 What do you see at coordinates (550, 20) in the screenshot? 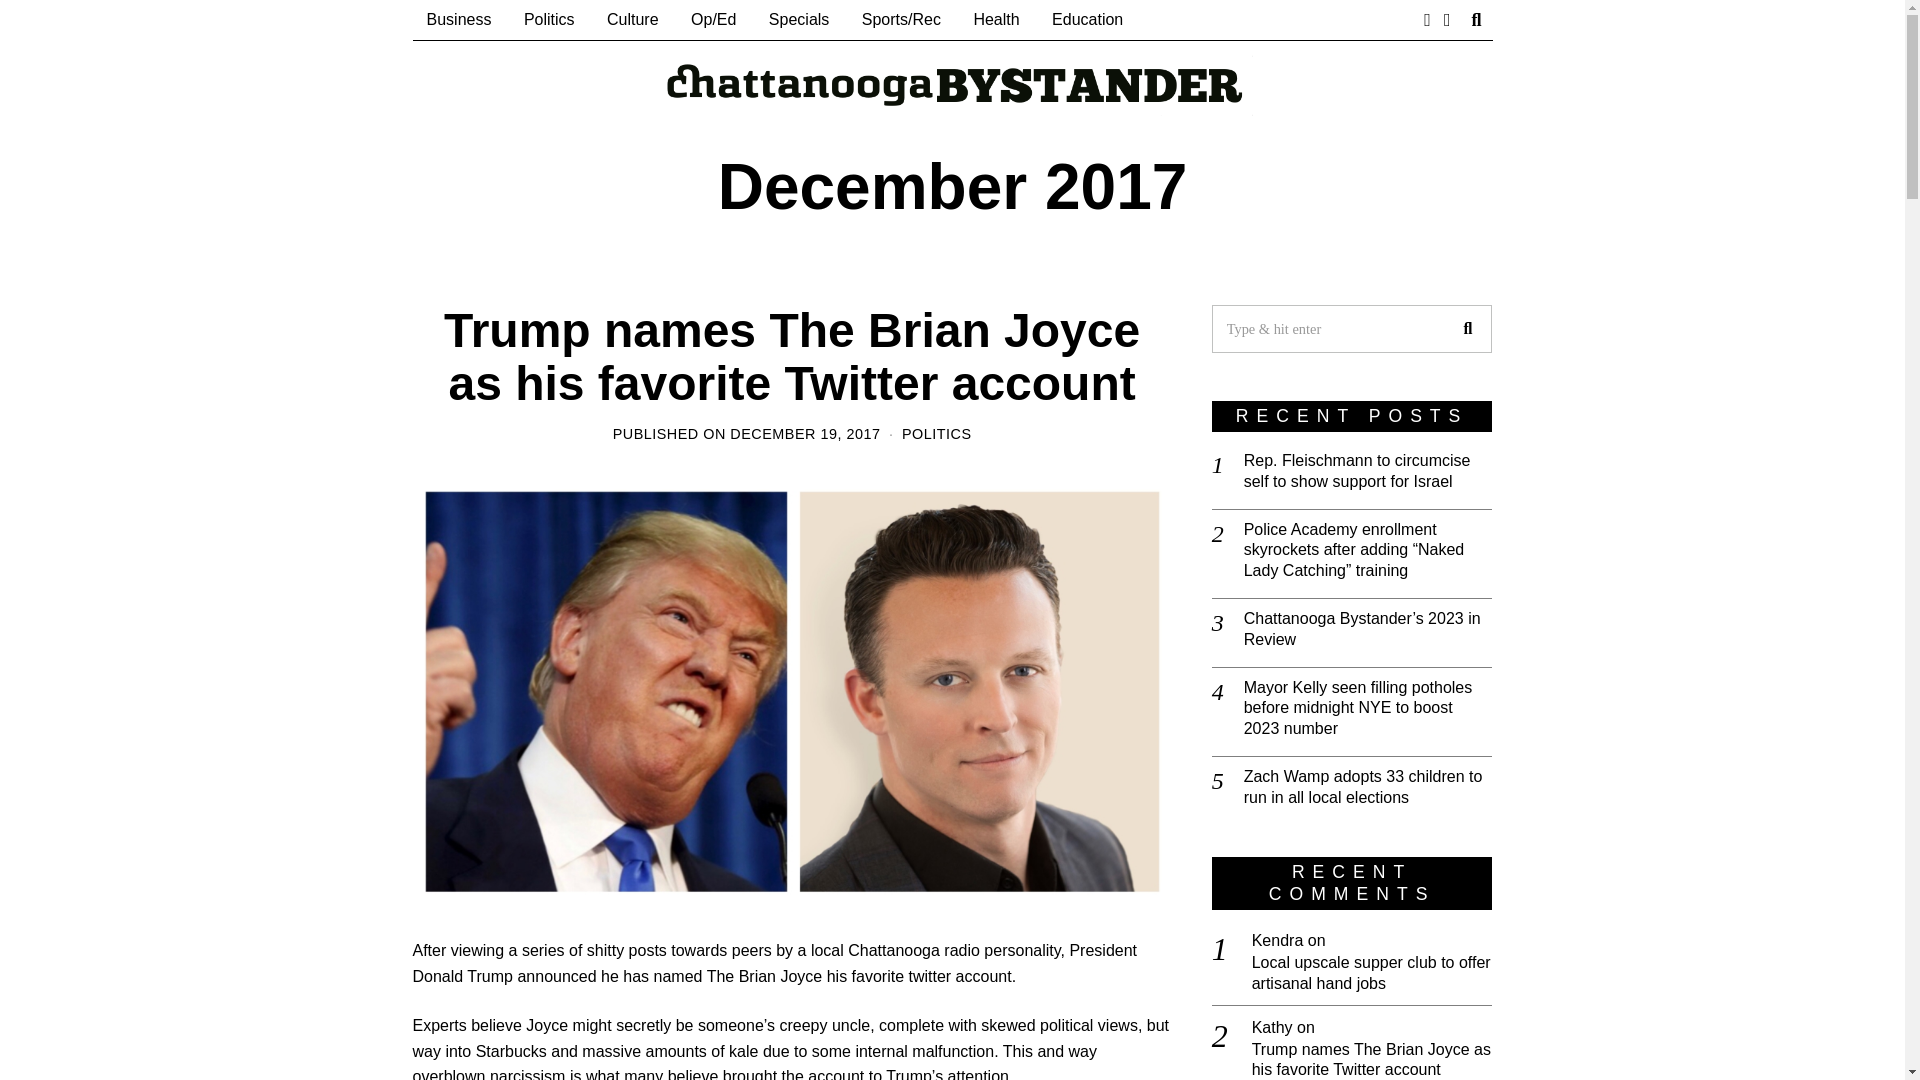
I see `Politics` at bounding box center [550, 20].